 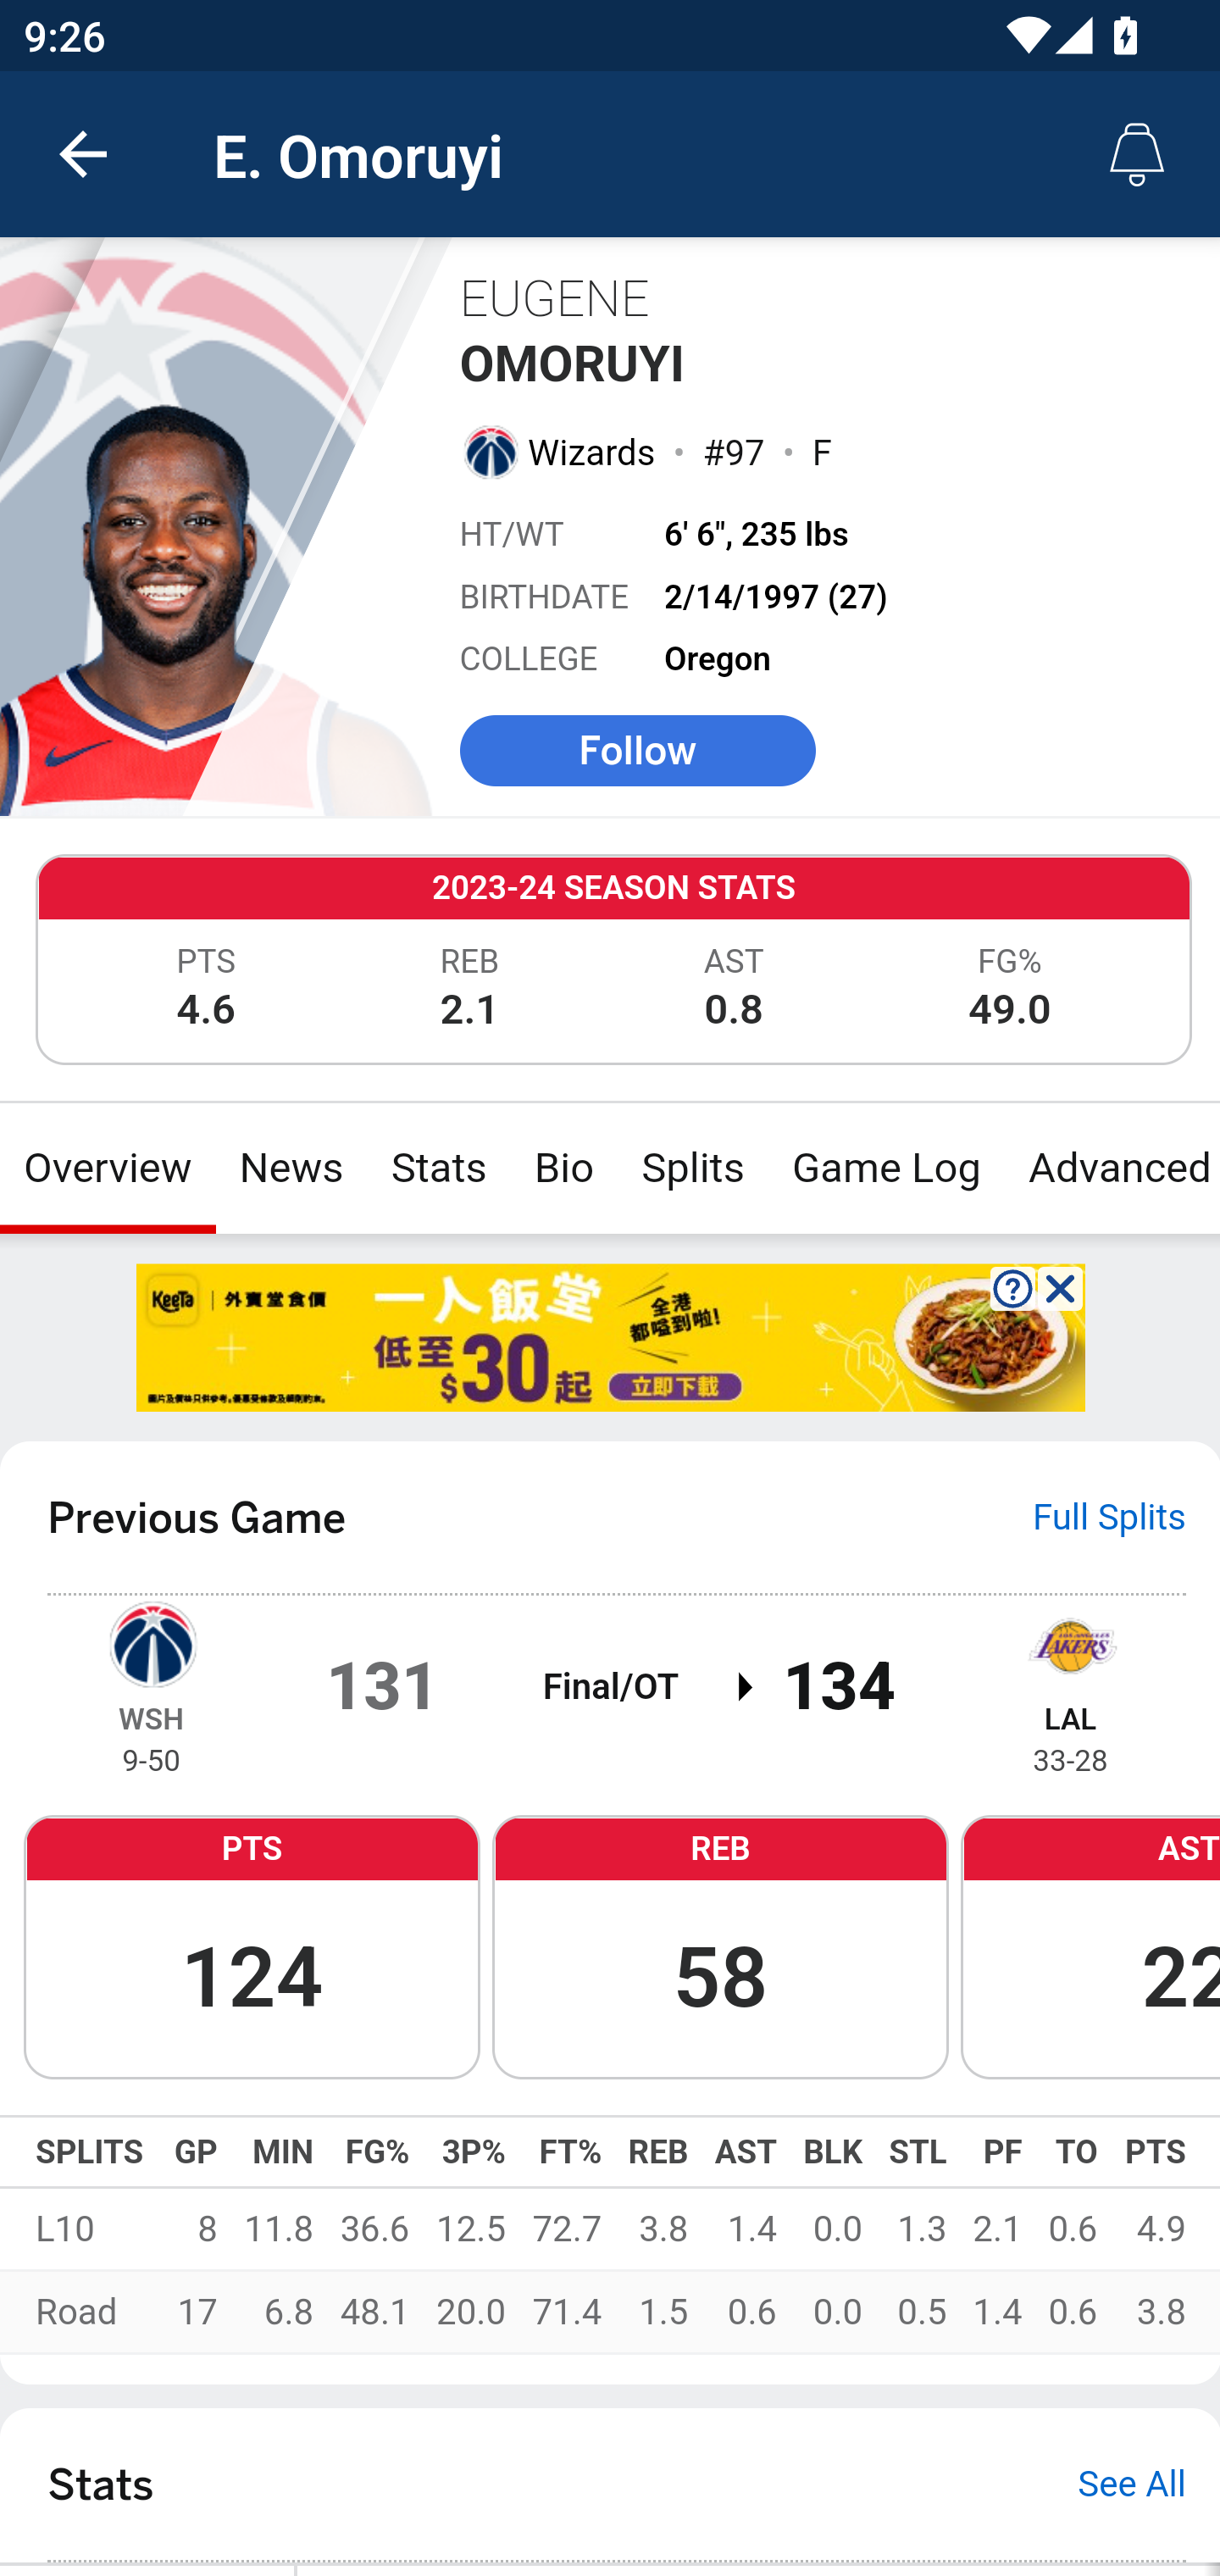 I want to click on Washington Wizards, so click(x=489, y=451).